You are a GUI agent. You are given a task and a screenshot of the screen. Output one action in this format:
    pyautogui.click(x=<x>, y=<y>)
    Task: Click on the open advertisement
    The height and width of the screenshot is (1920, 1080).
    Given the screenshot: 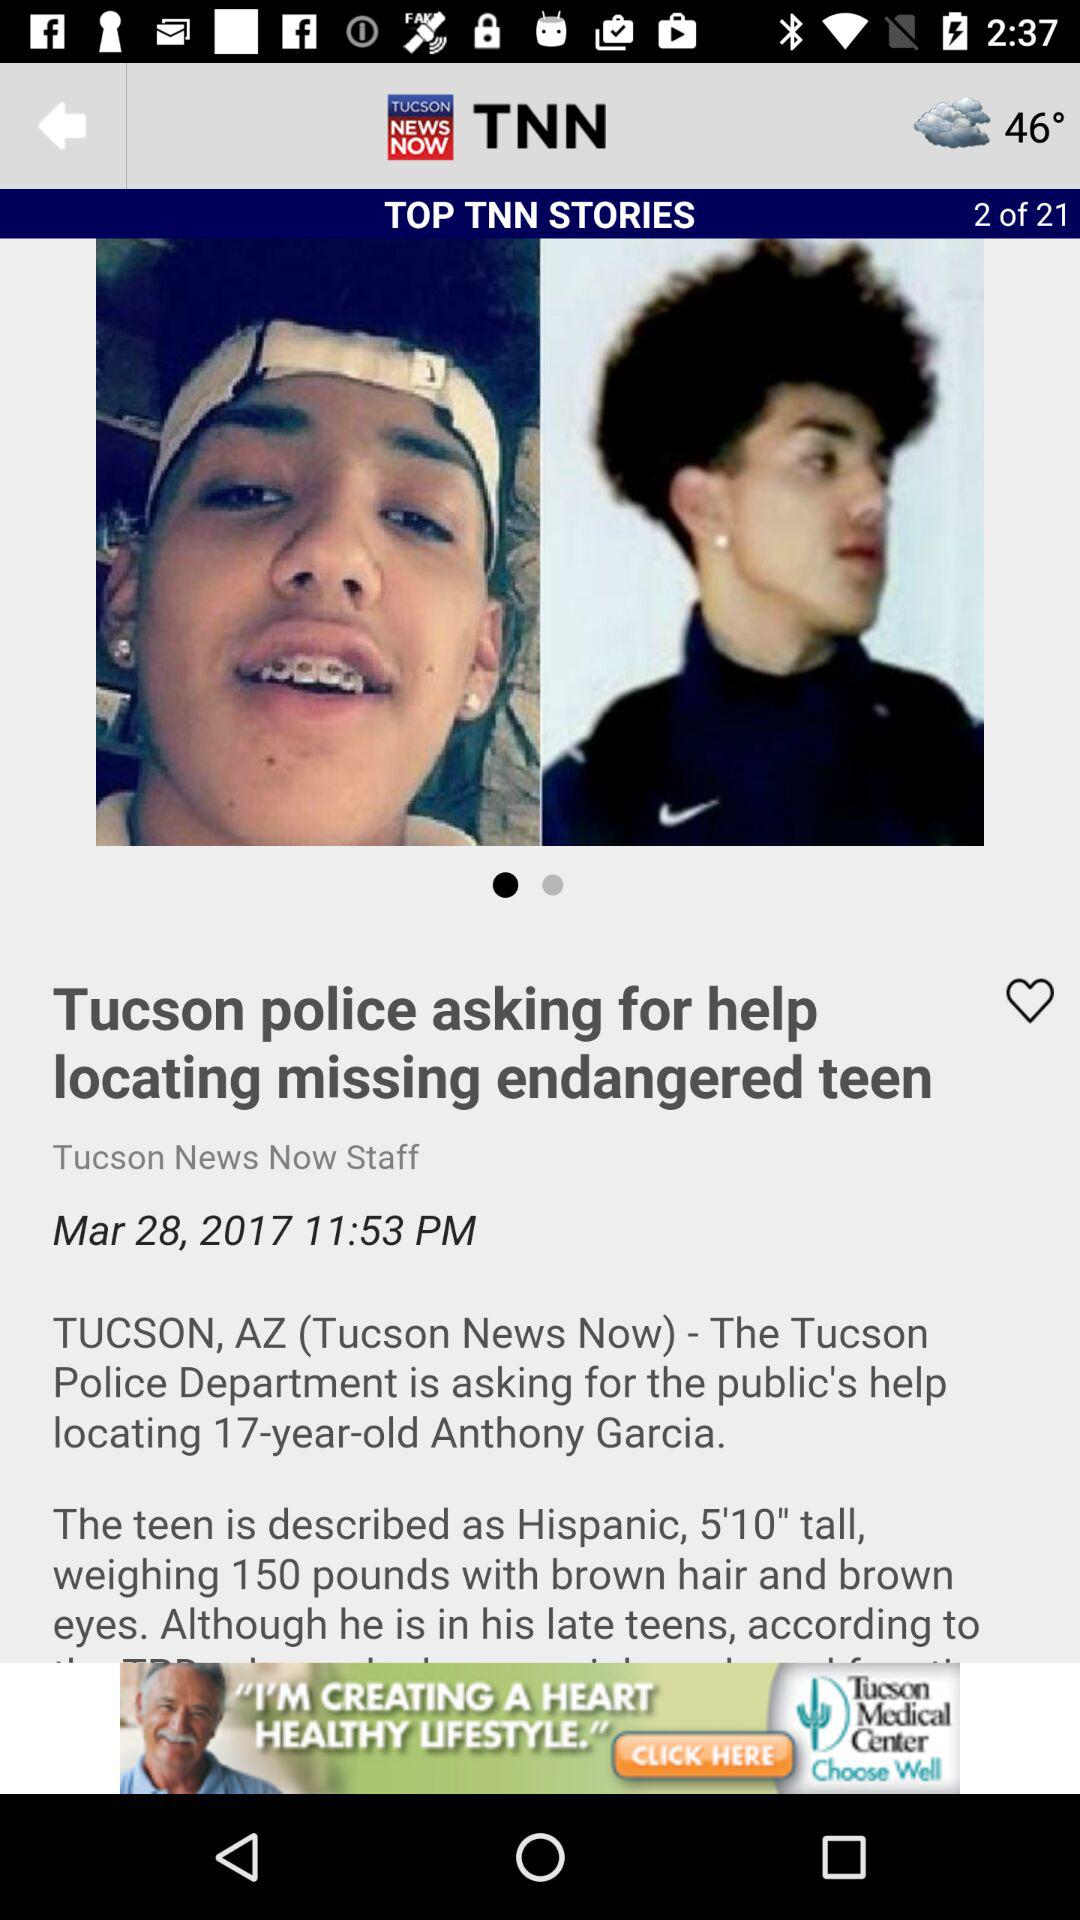 What is the action you would take?
    pyautogui.click(x=540, y=1728)
    